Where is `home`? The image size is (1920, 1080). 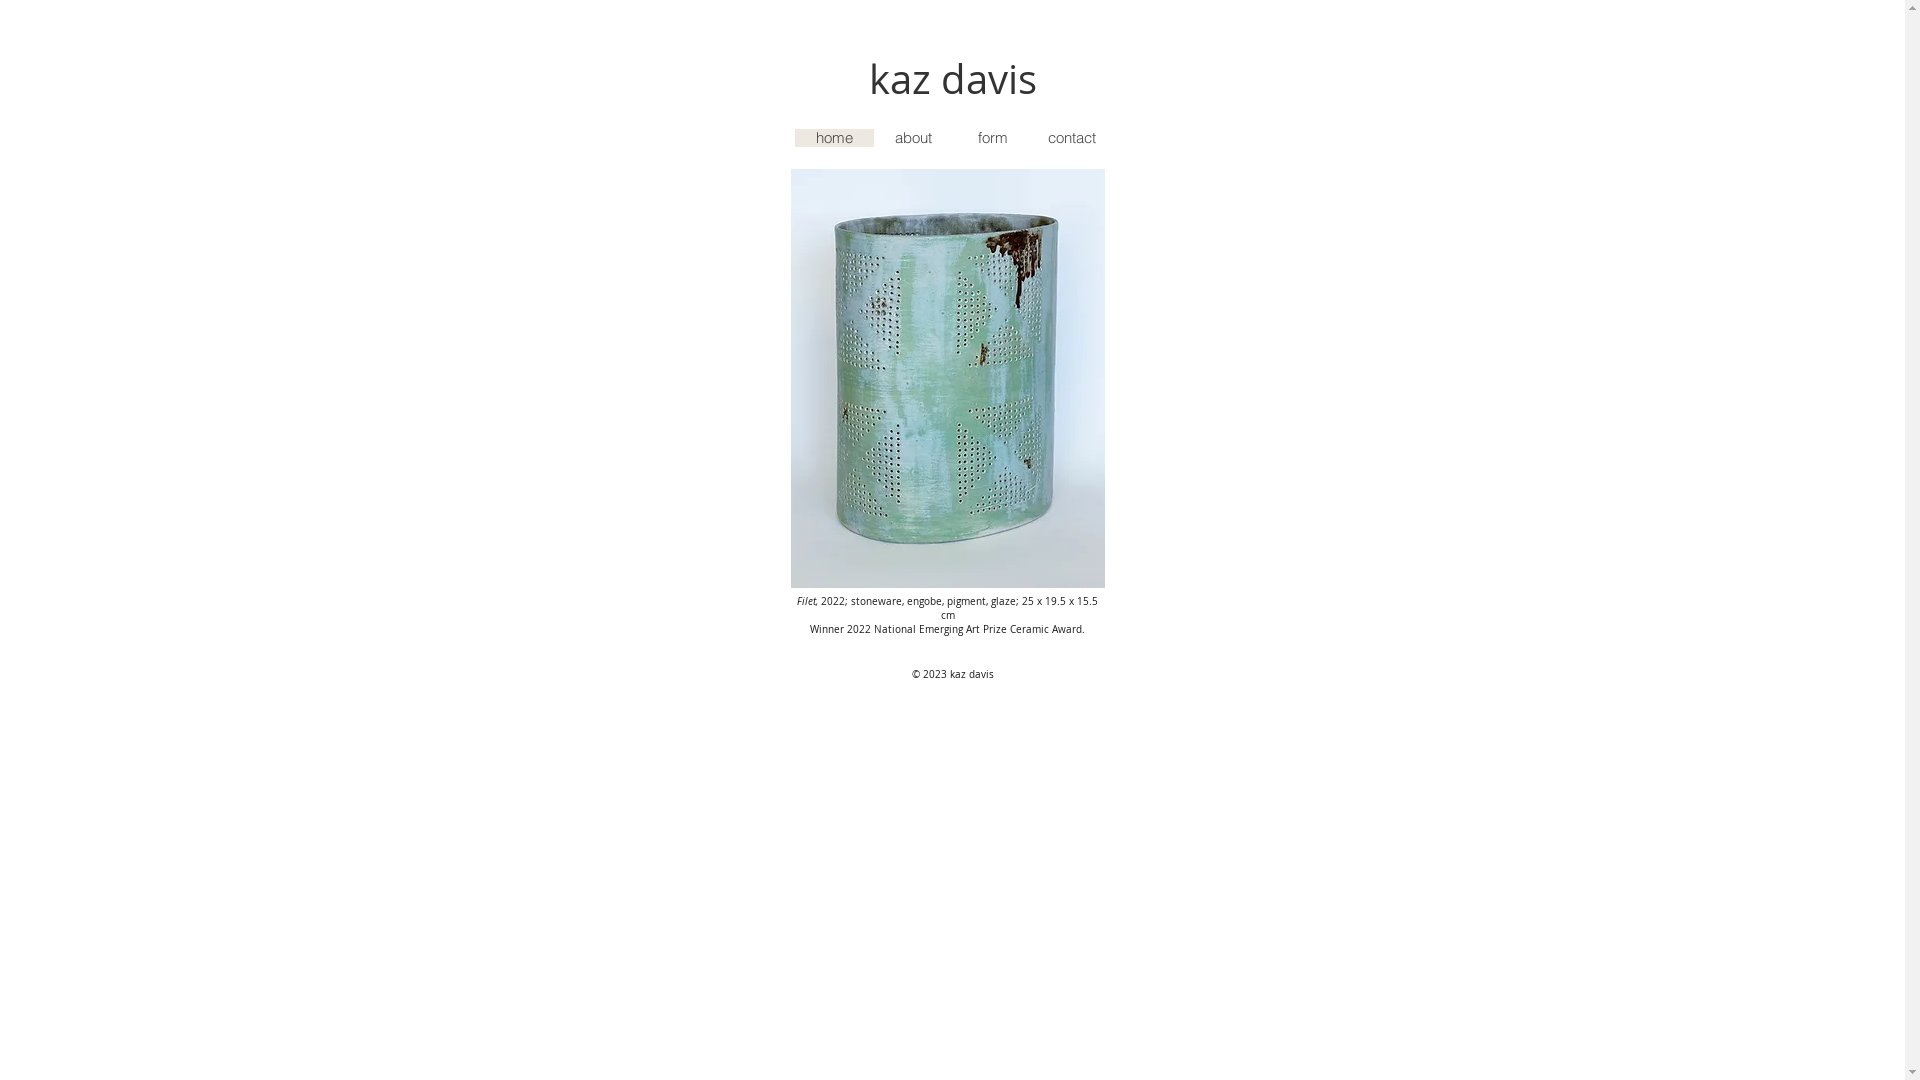 home is located at coordinates (834, 138).